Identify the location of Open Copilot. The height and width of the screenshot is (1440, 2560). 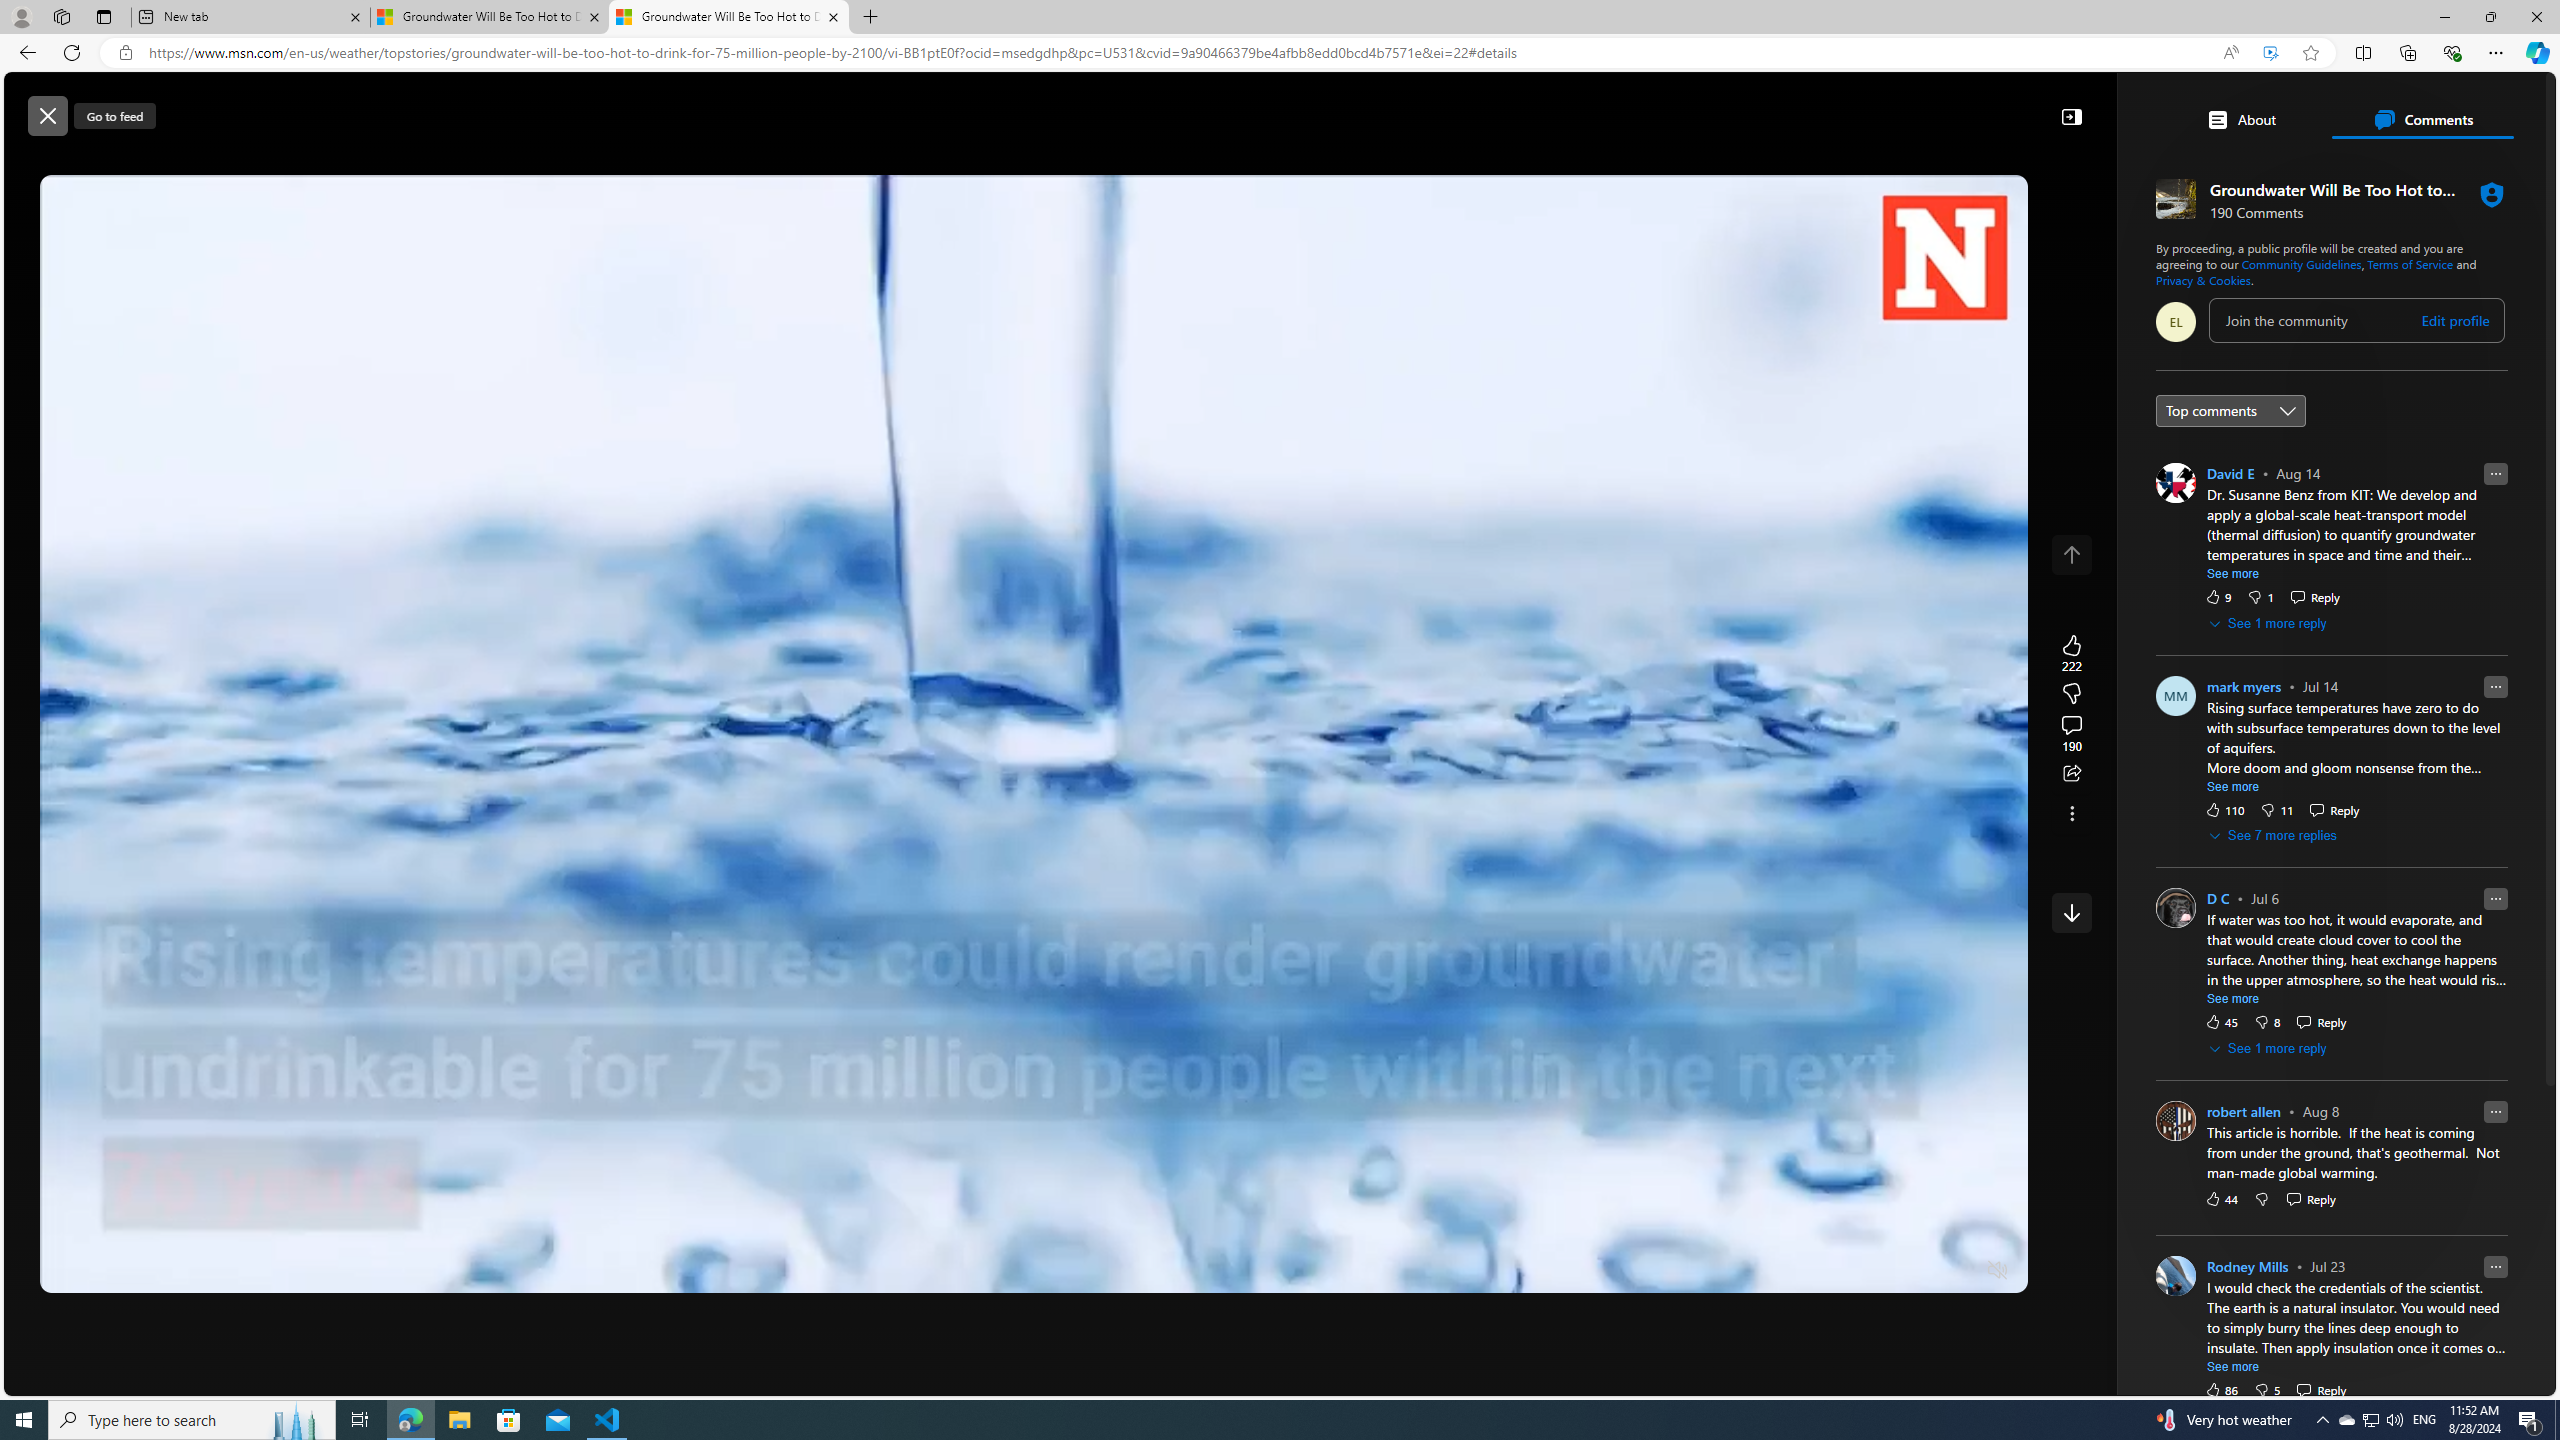
(1636, 106).